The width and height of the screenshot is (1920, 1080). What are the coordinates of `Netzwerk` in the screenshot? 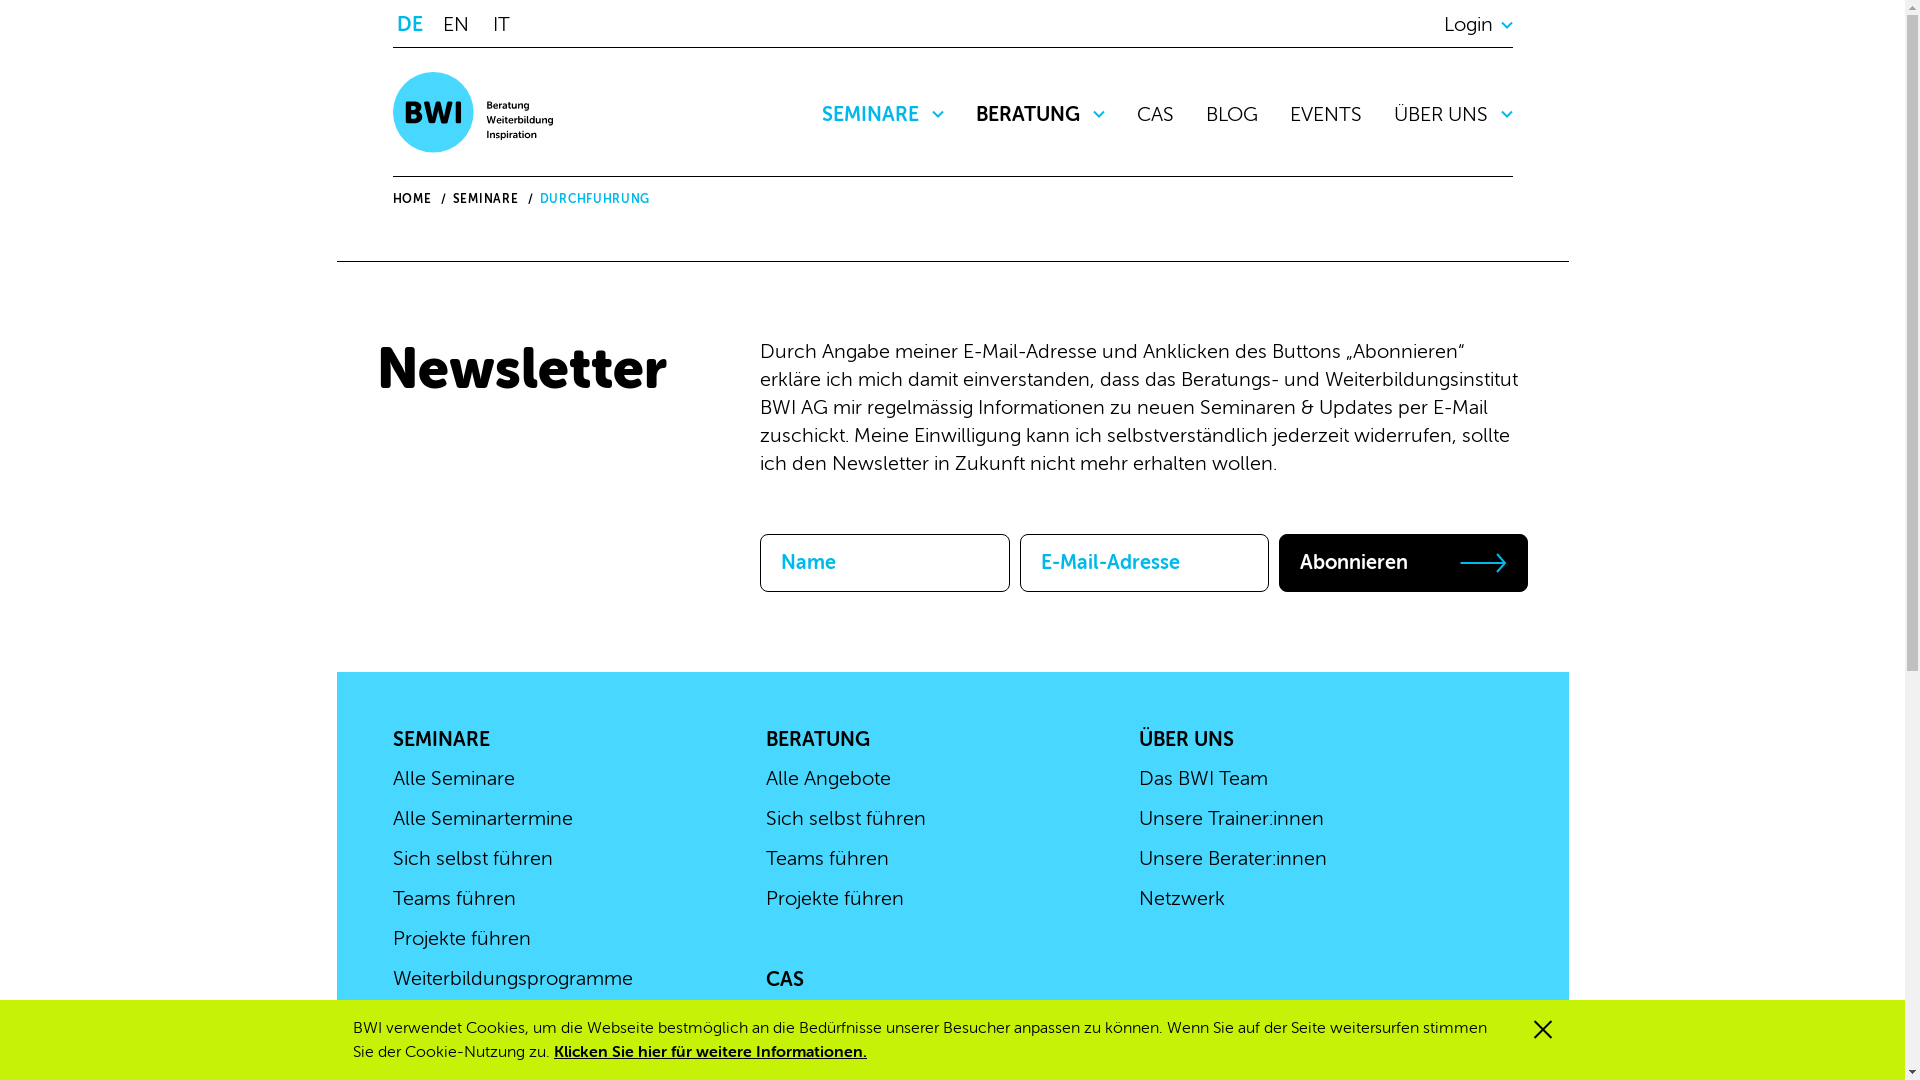 It's located at (1182, 898).